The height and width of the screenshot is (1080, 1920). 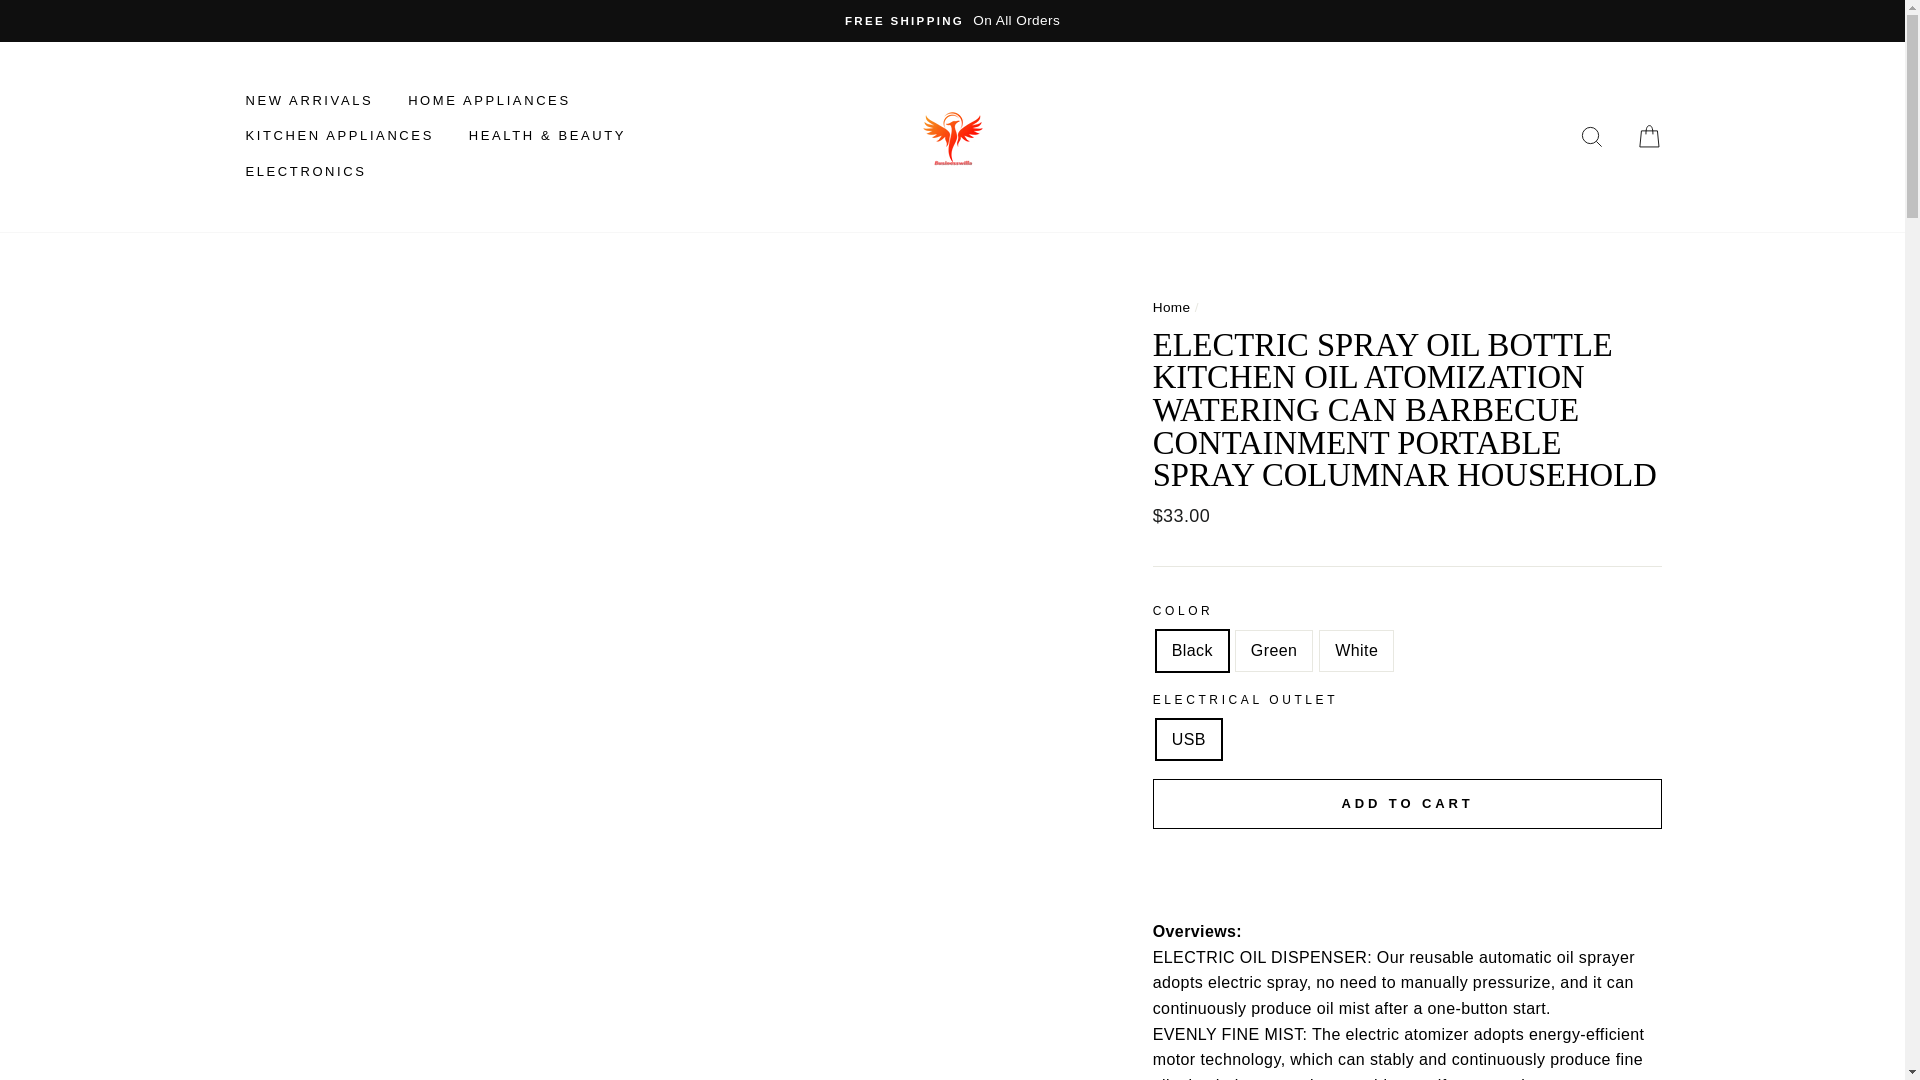 I want to click on ADD TO CART, so click(x=1408, y=804).